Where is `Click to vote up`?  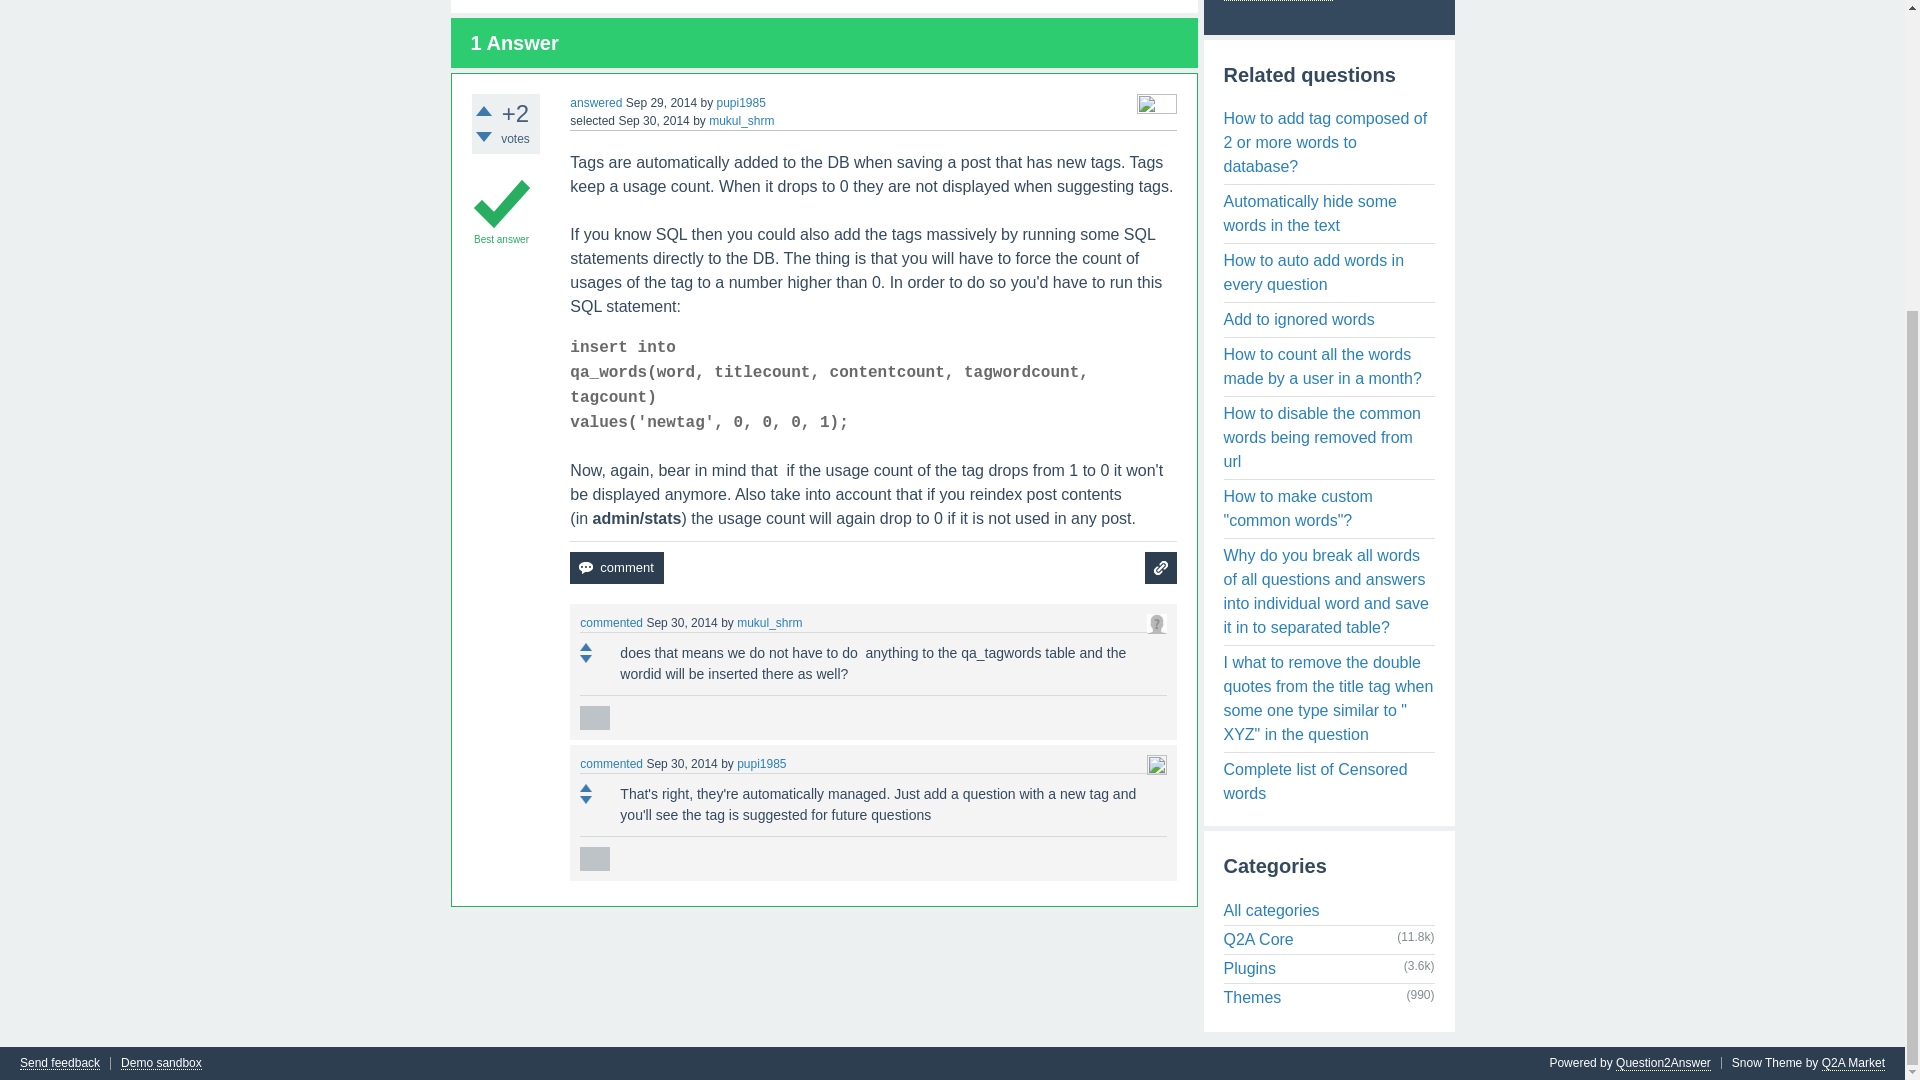 Click to vote up is located at coordinates (585, 646).